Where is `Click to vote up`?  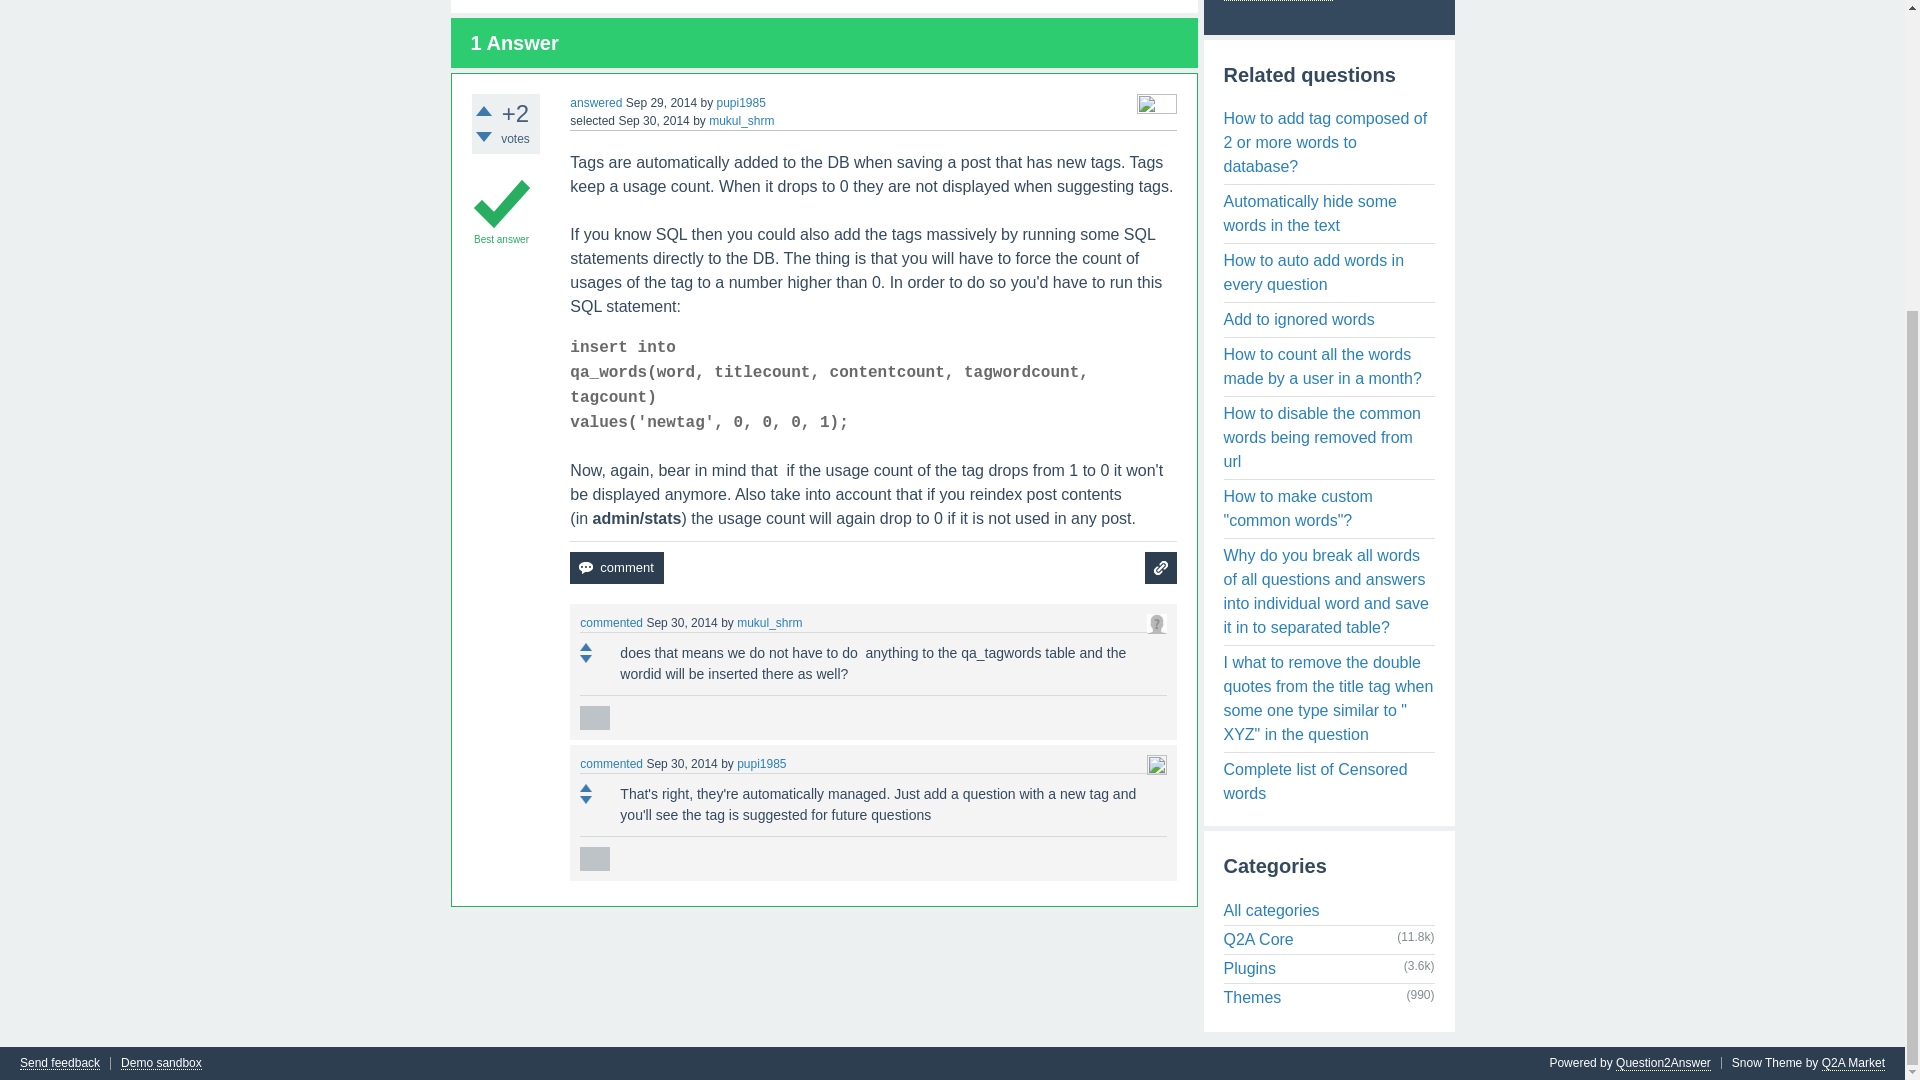 Click to vote up is located at coordinates (585, 646).